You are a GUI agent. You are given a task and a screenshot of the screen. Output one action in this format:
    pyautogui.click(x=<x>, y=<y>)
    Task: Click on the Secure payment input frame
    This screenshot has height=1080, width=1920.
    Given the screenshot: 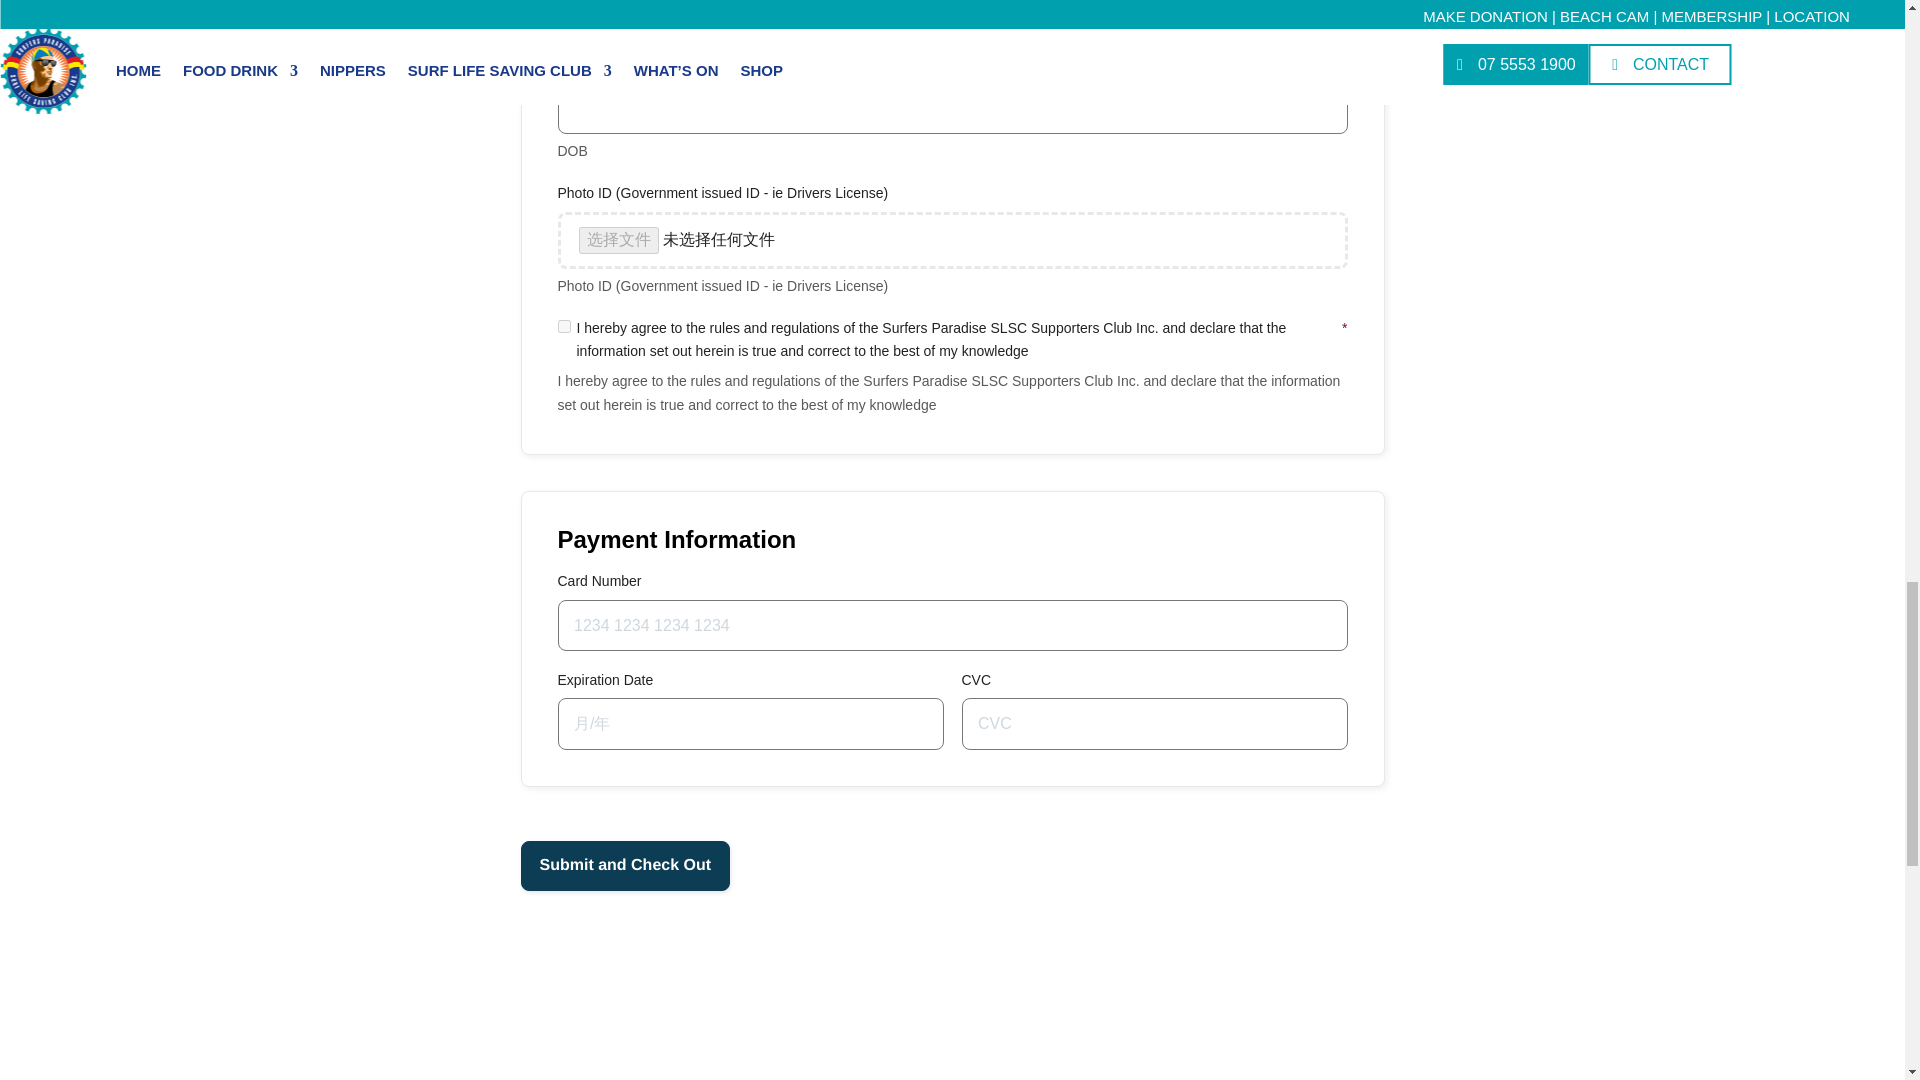 What is the action you would take?
    pyautogui.click(x=1154, y=723)
    